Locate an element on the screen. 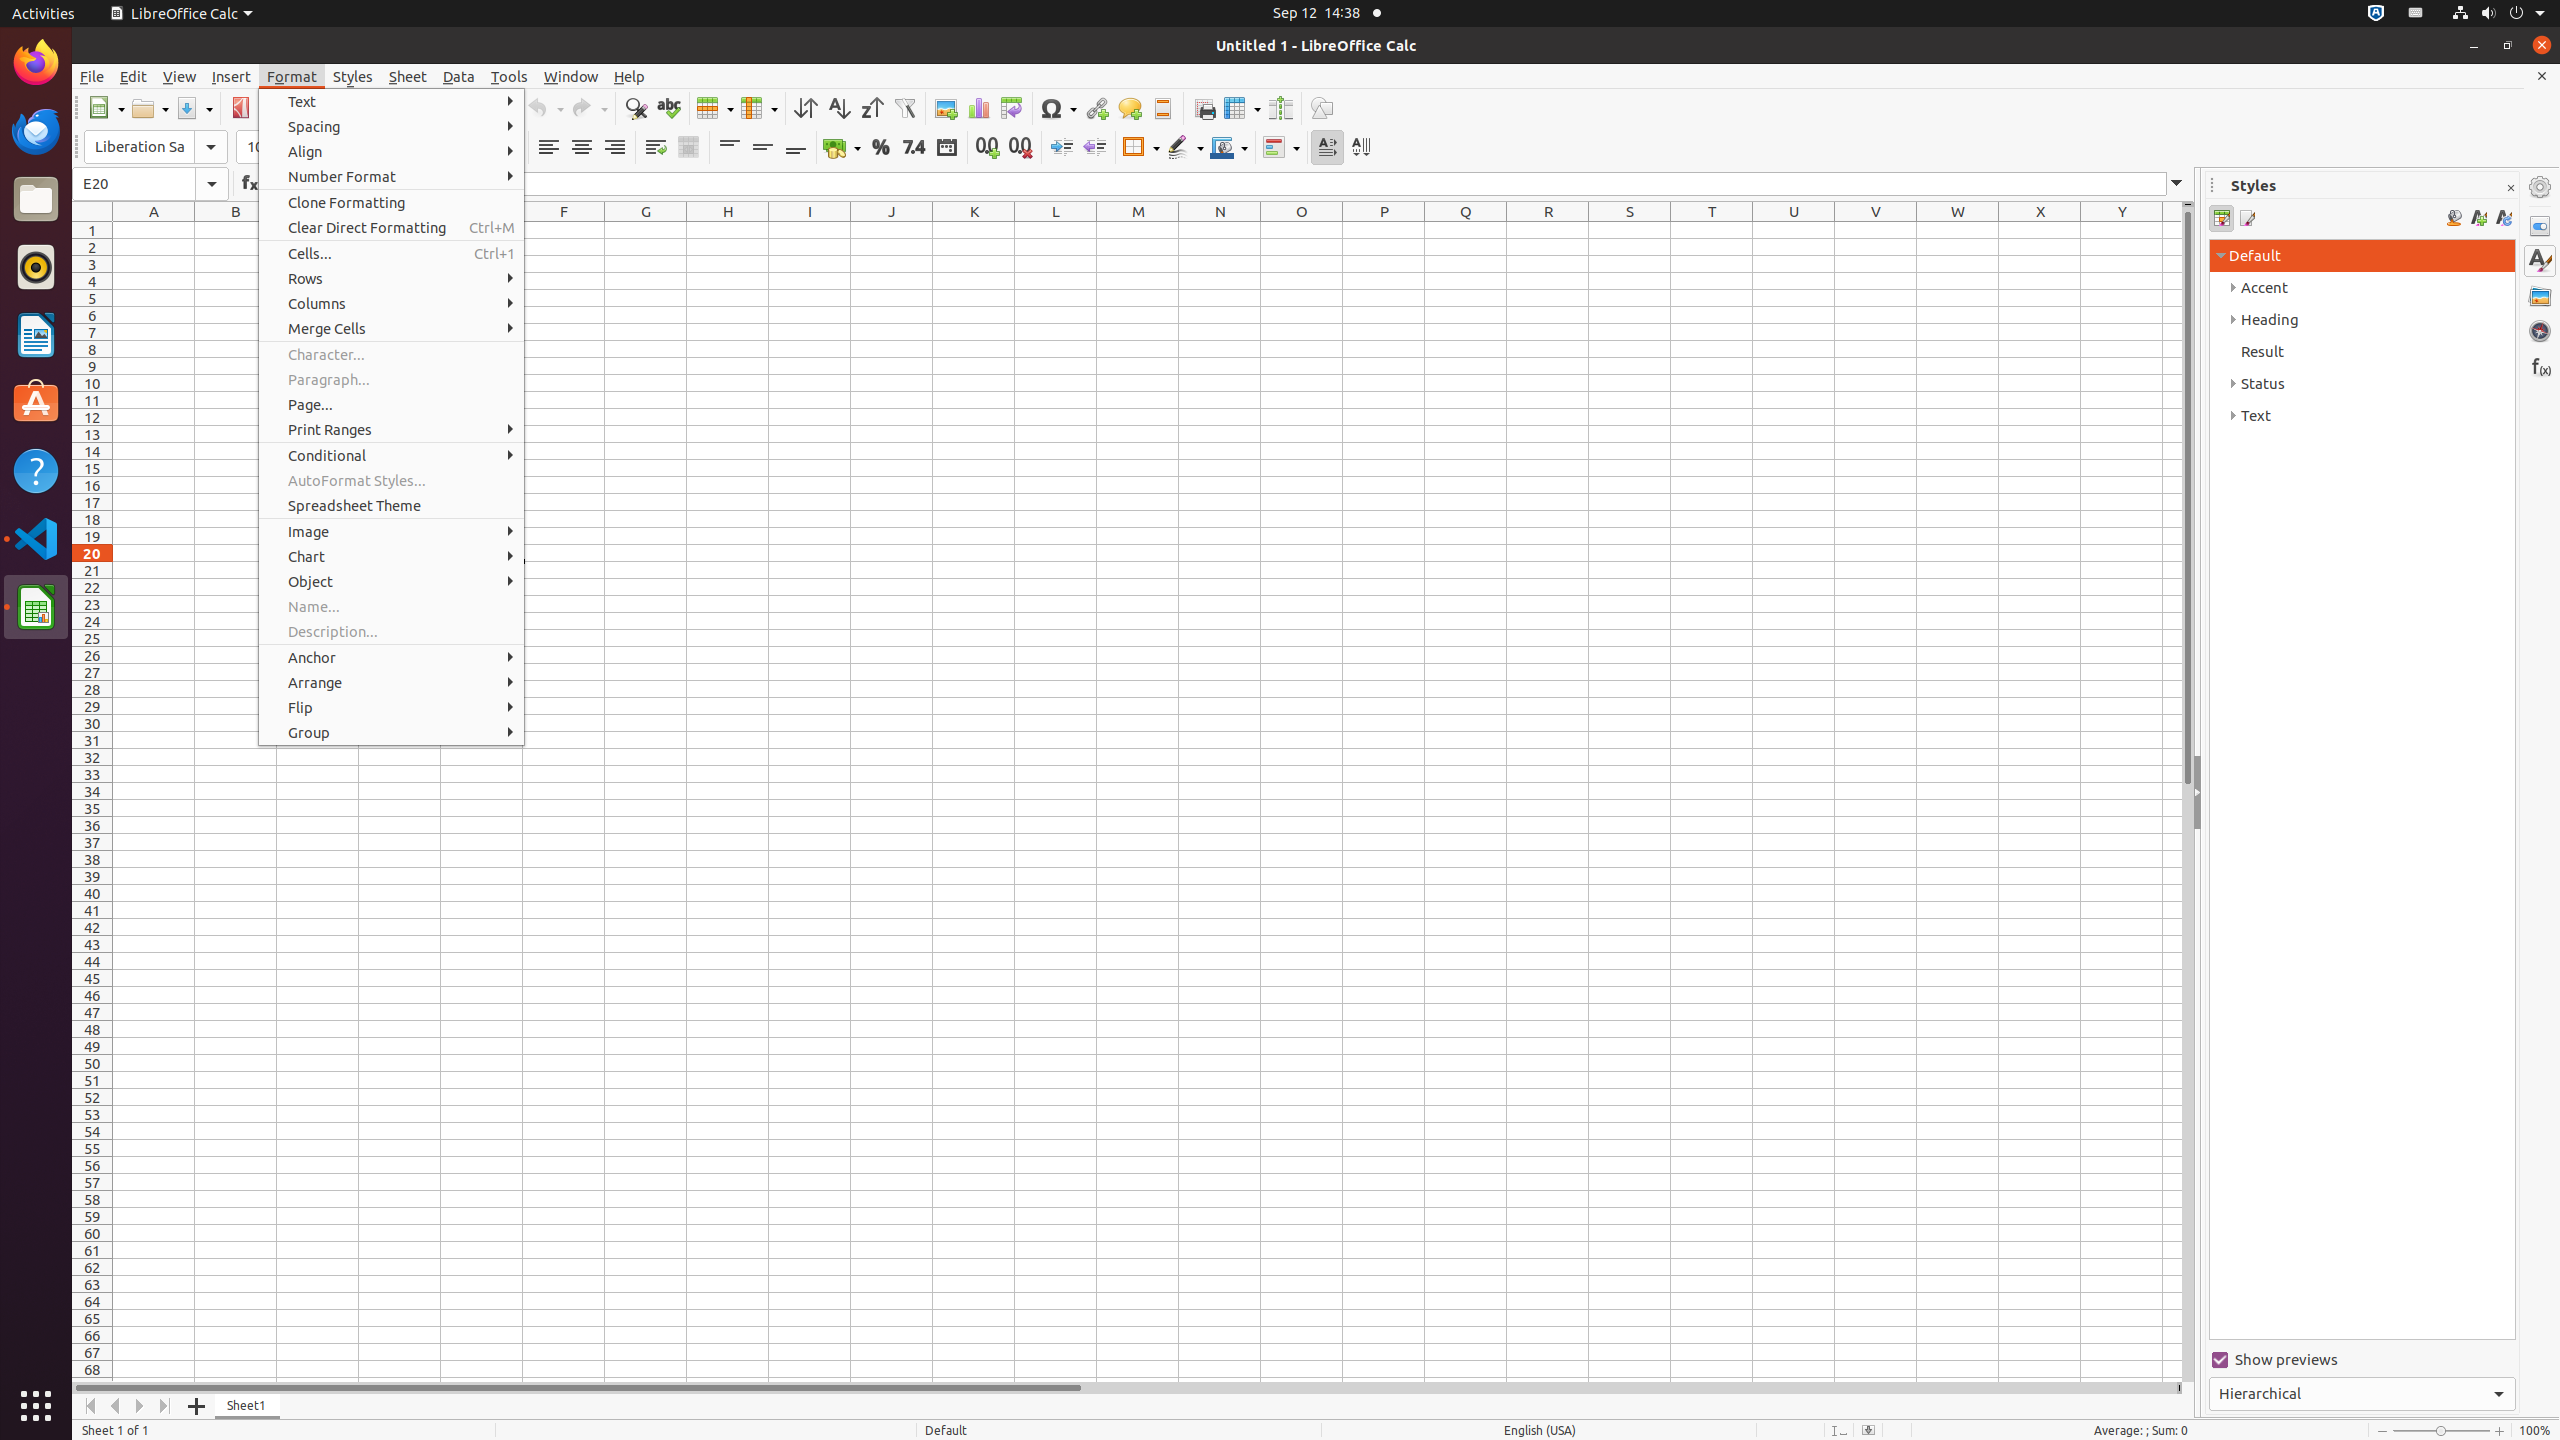  Flip is located at coordinates (392, 708).